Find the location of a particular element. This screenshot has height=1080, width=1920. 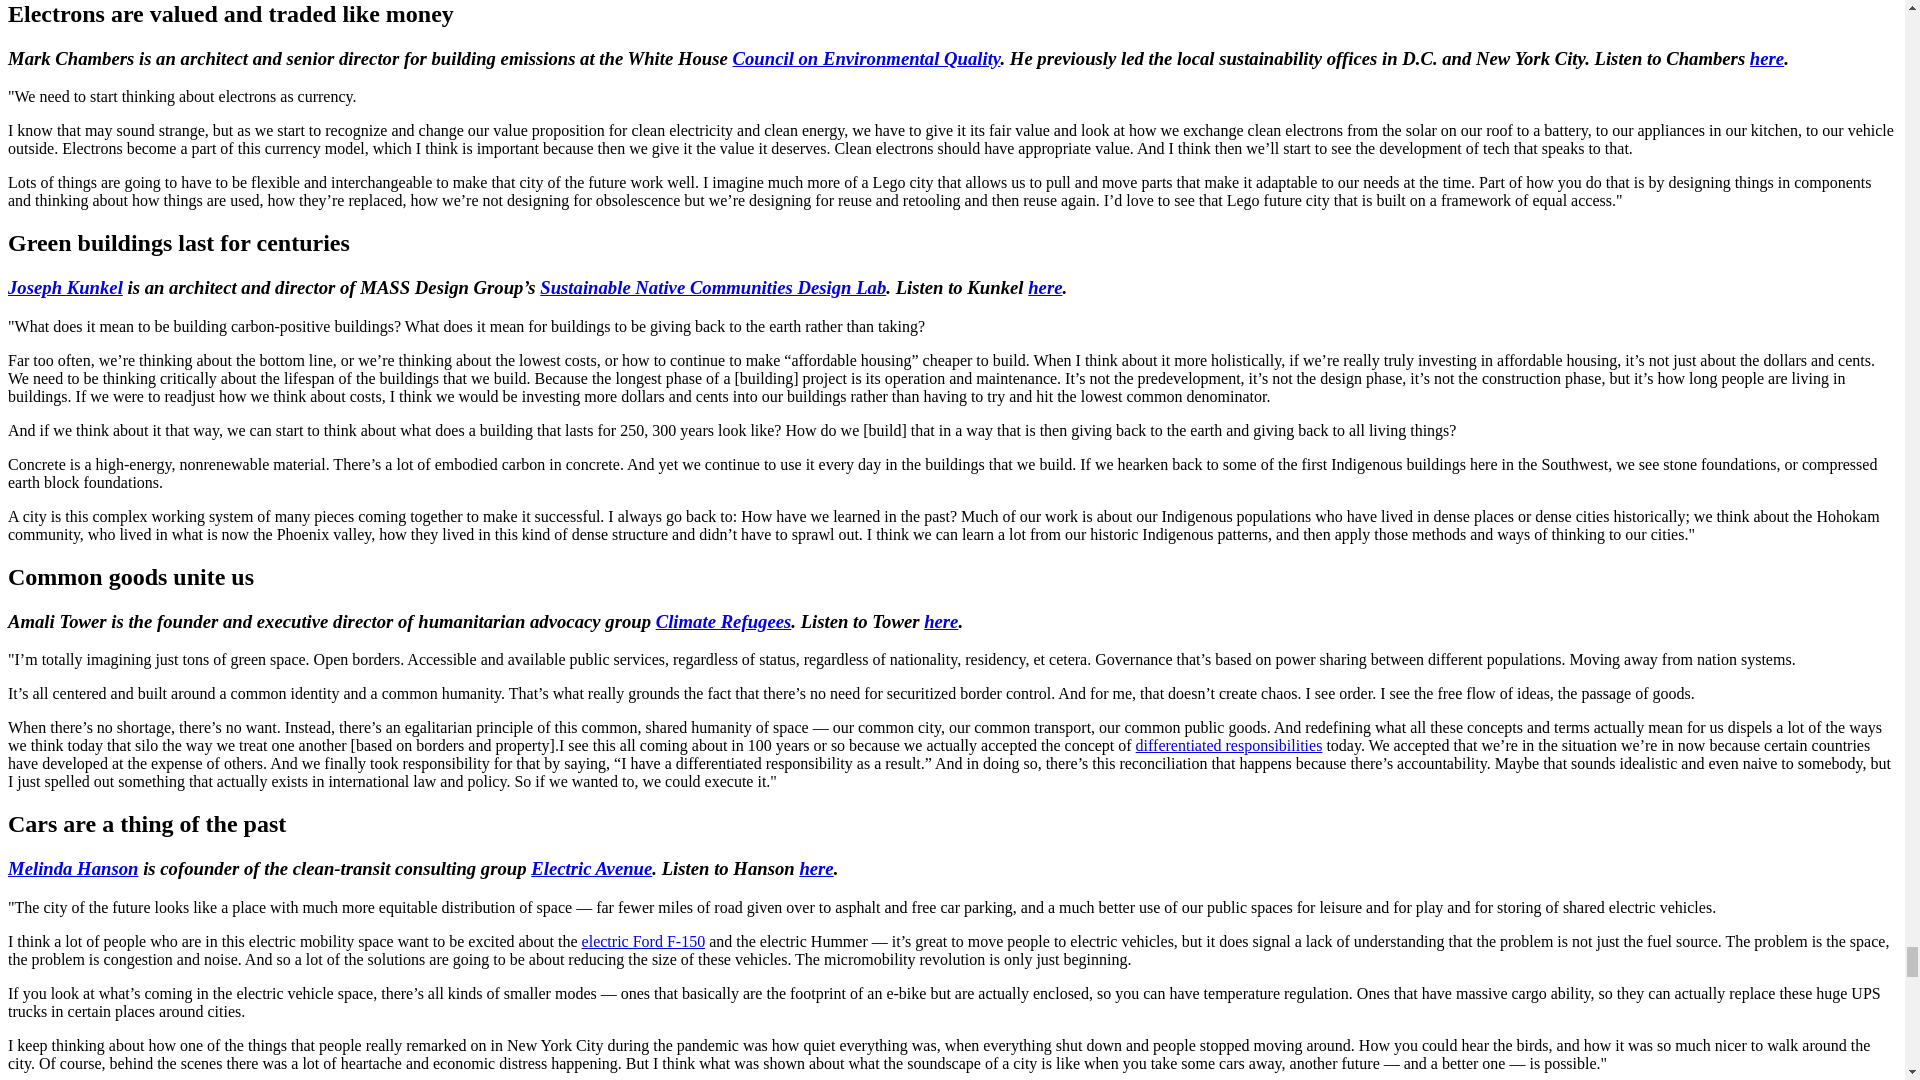

Joseph Kunkel is located at coordinates (64, 287).